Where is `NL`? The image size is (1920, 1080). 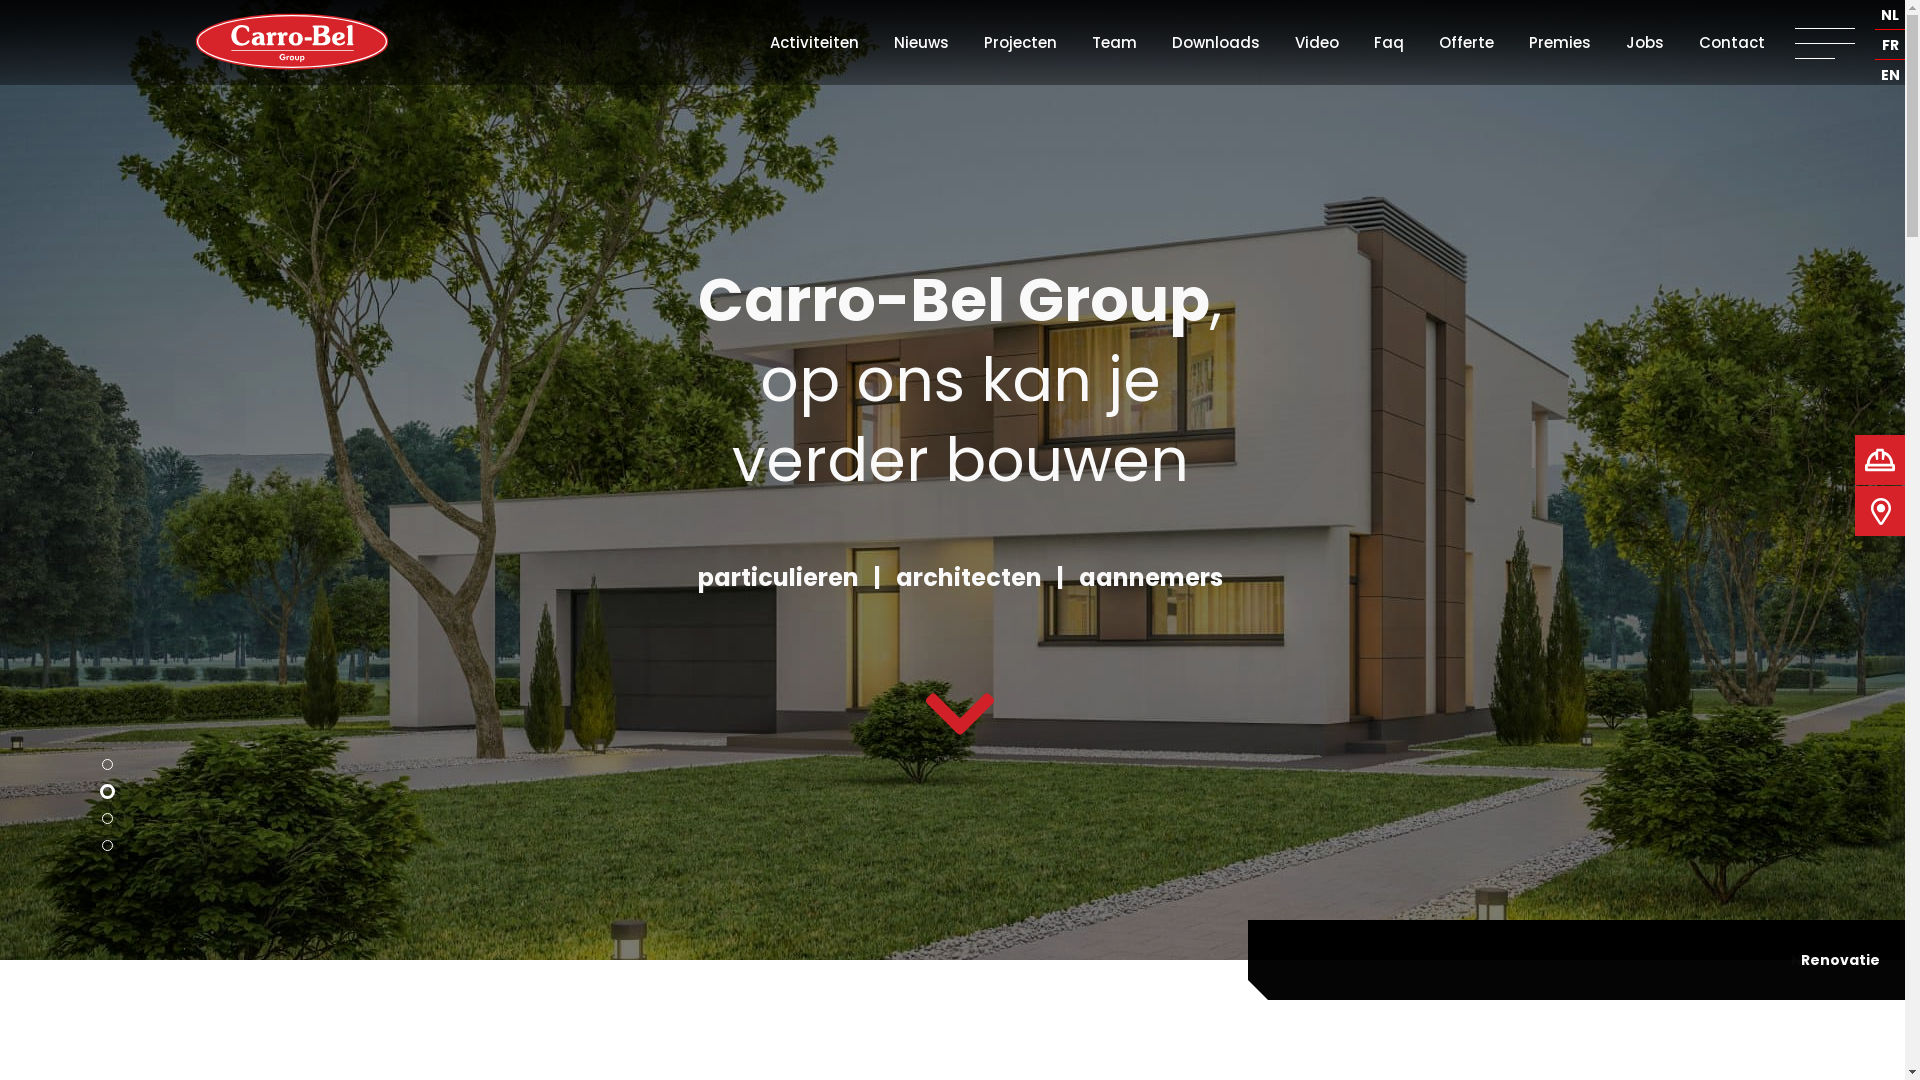 NL is located at coordinates (1890, 16).